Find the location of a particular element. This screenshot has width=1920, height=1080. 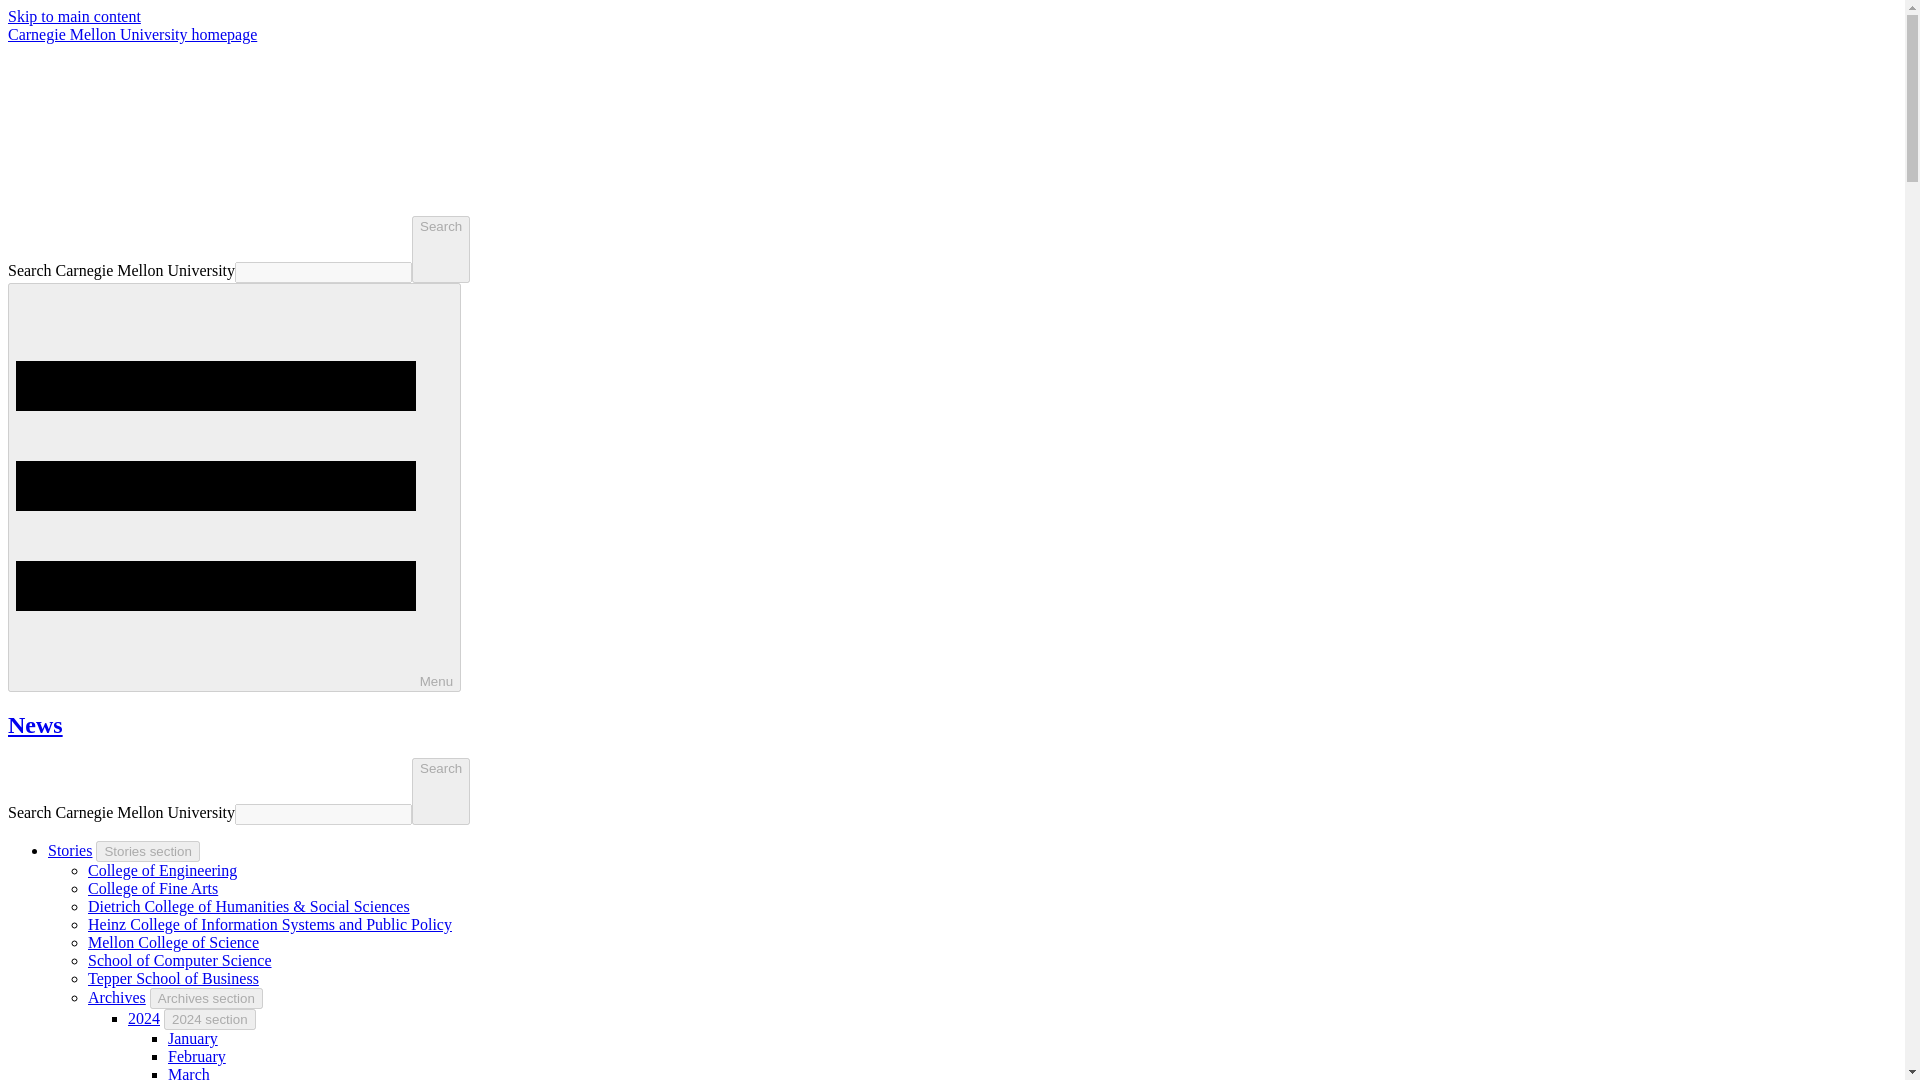

2024 section is located at coordinates (209, 1019).